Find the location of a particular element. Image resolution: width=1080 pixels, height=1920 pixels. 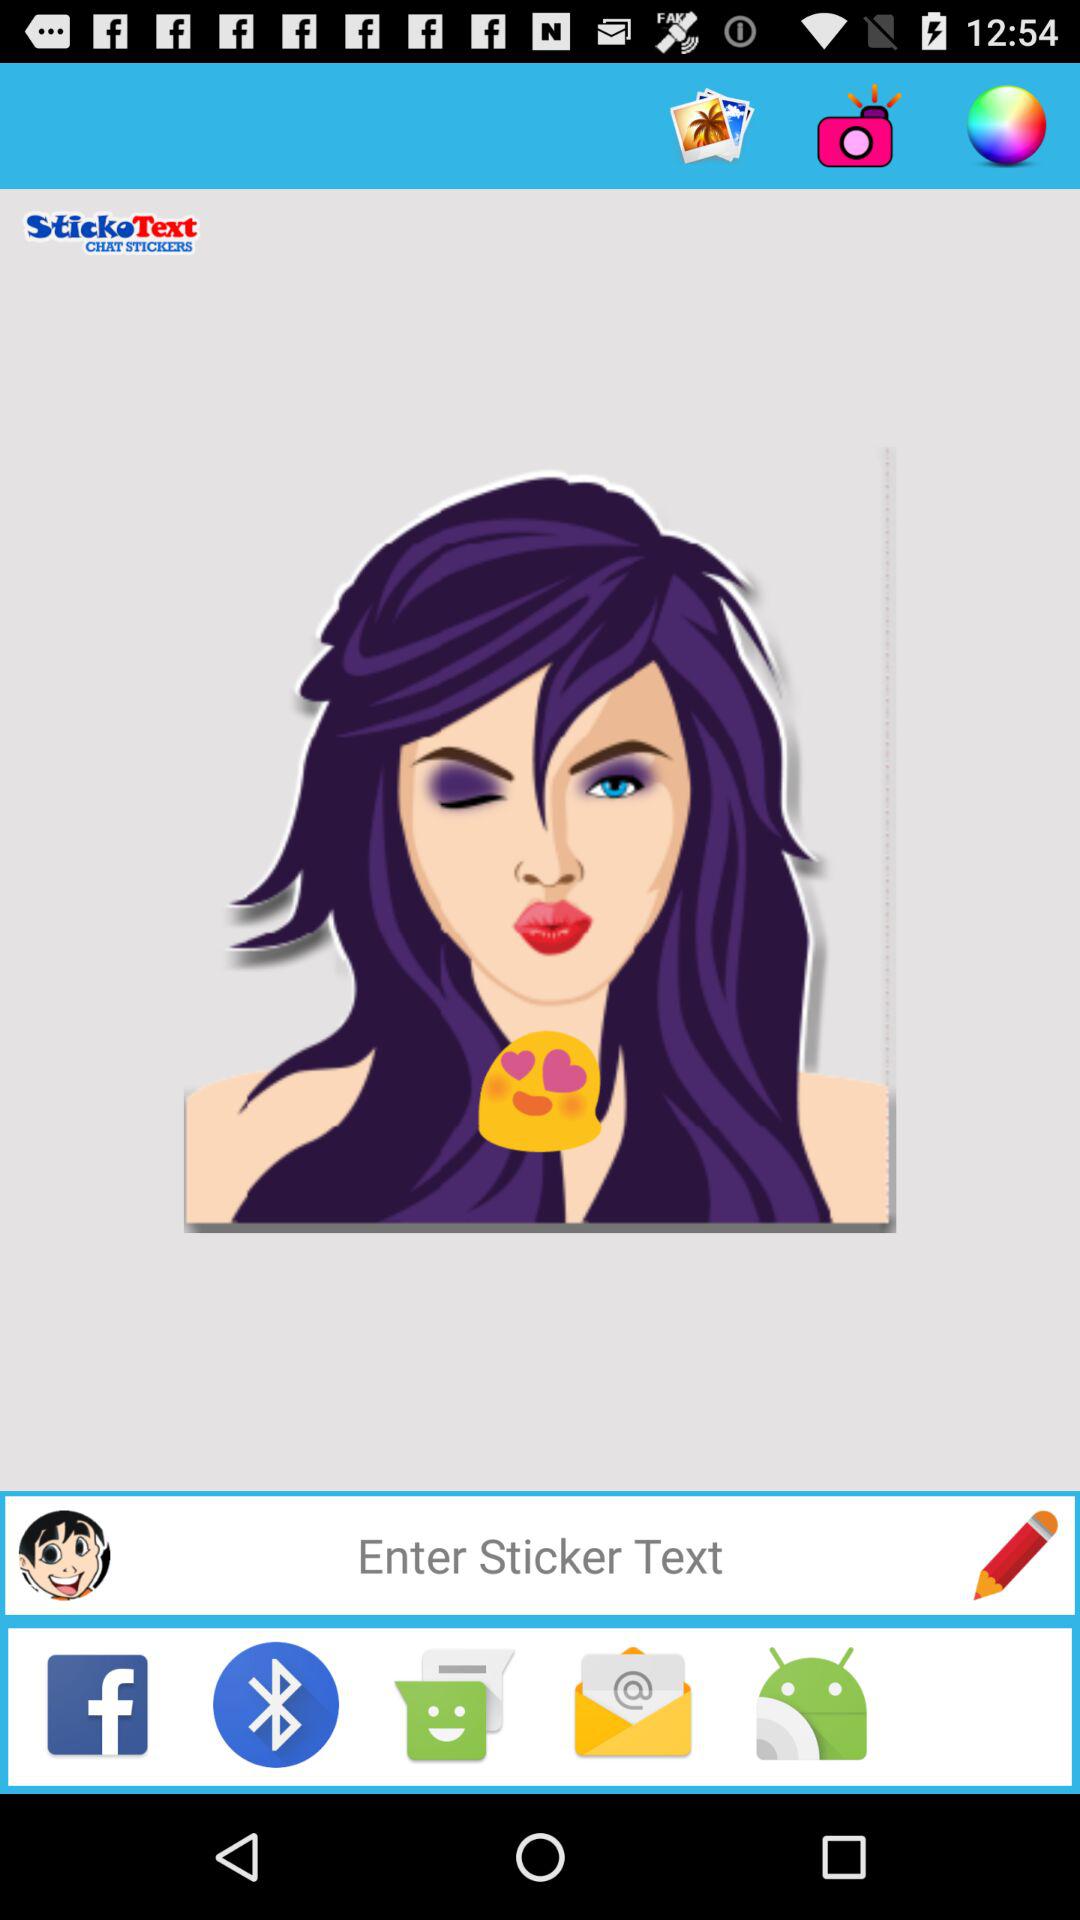

go to stickers is located at coordinates (64, 1555).